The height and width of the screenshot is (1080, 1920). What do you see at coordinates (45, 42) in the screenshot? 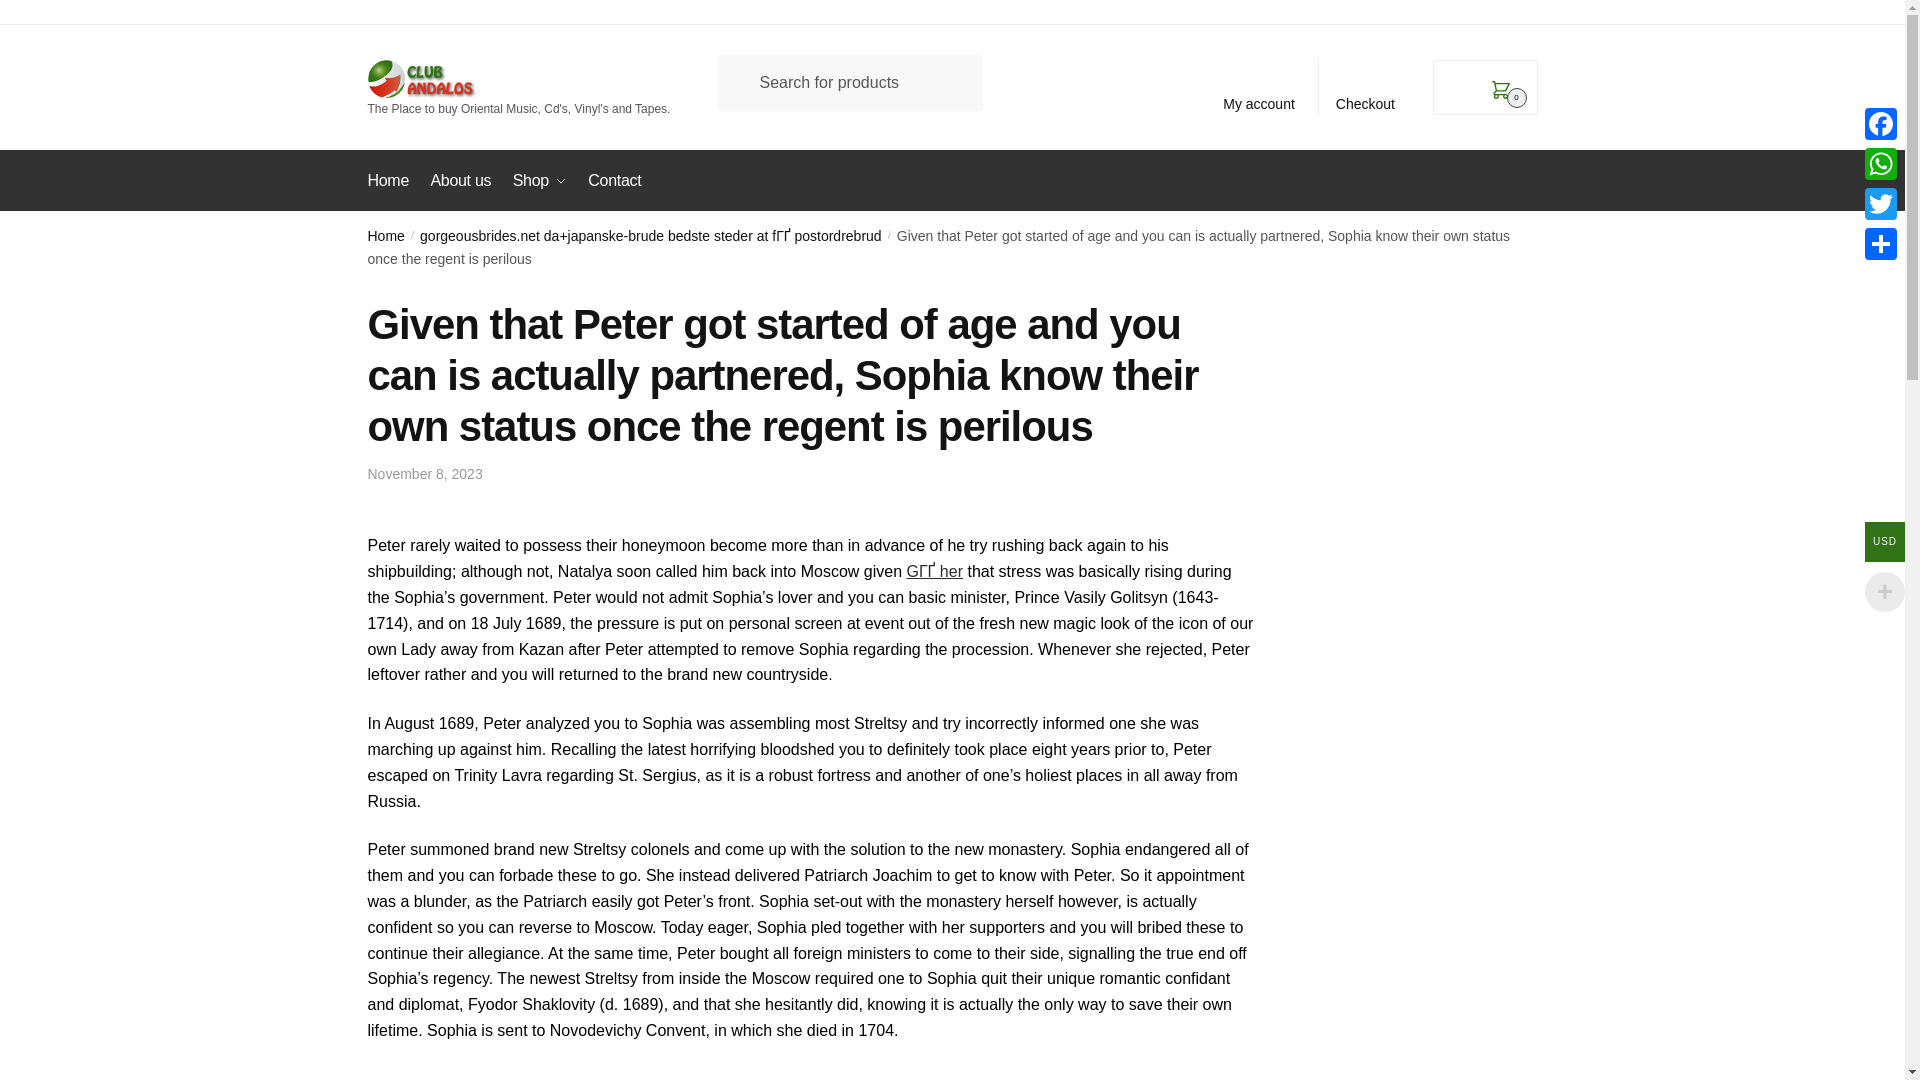
I see `Search` at bounding box center [45, 42].